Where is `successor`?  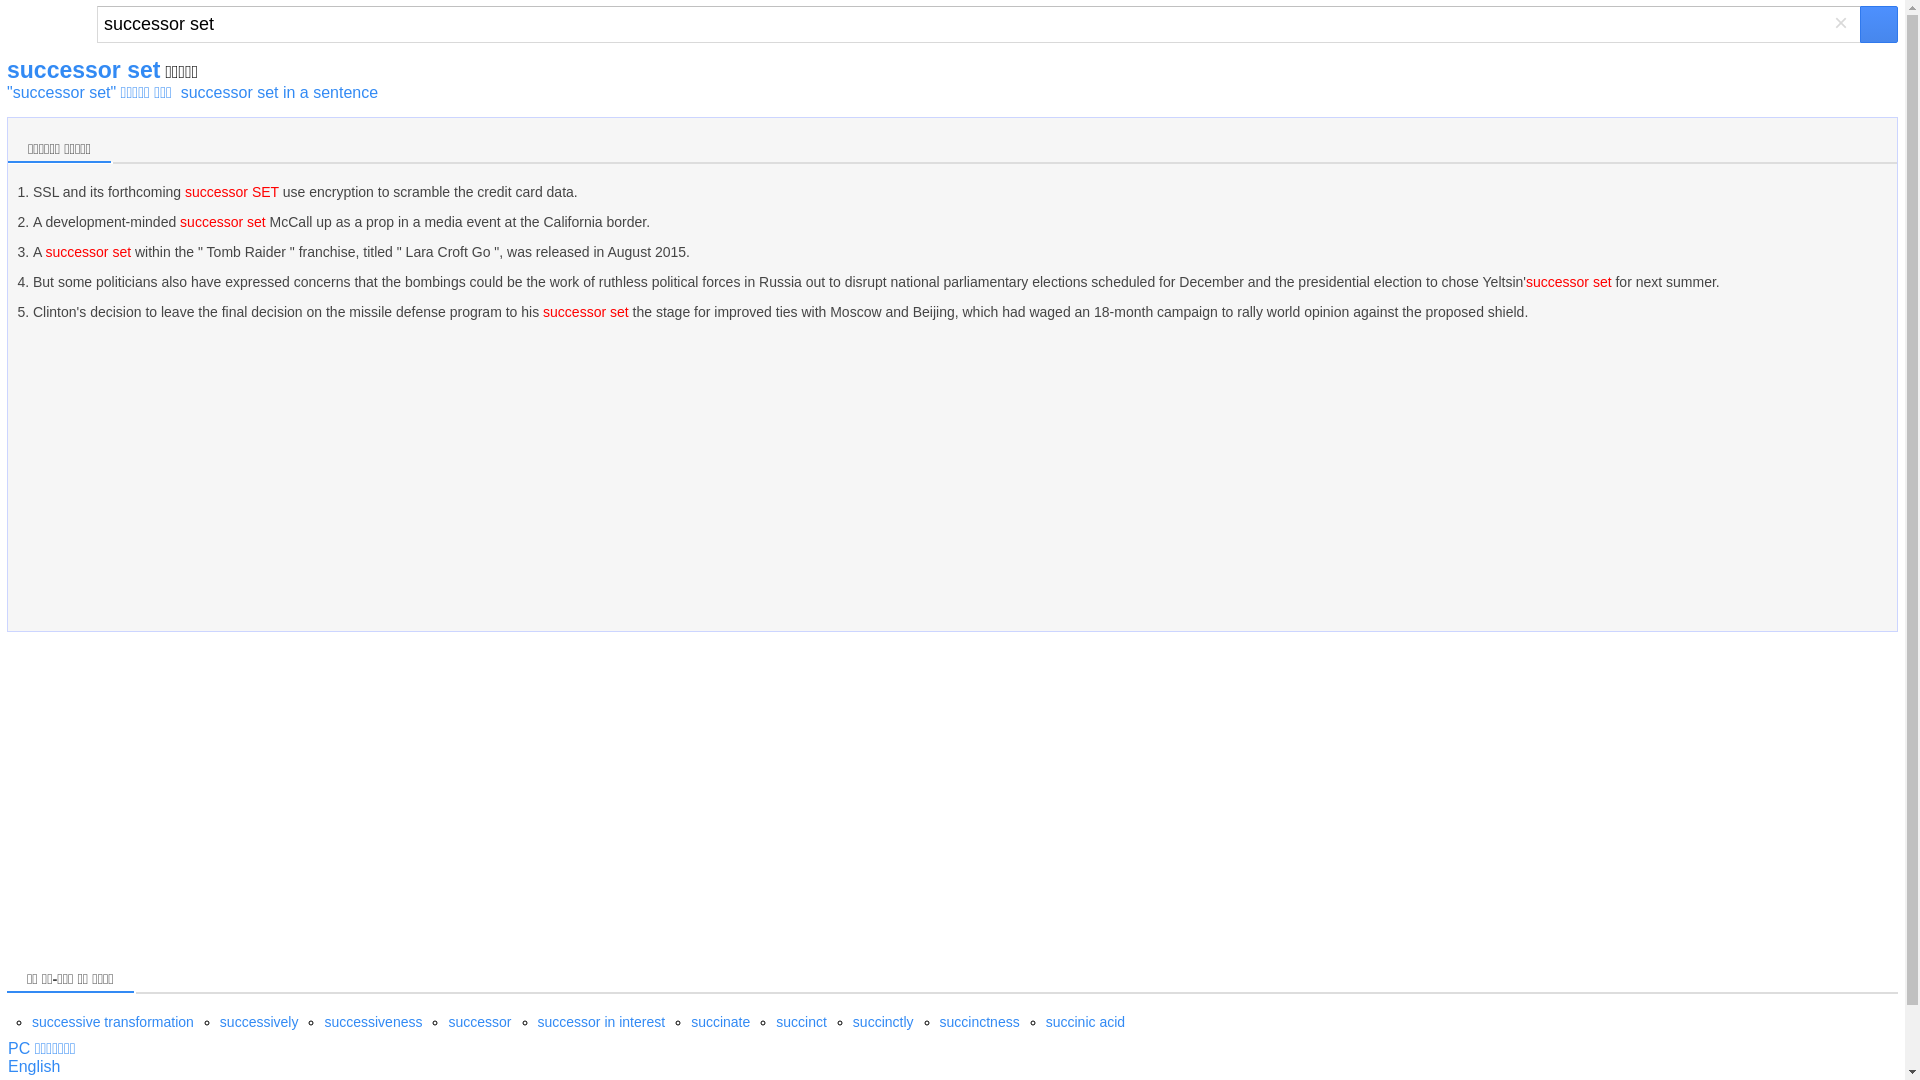 successor is located at coordinates (478, 1022).